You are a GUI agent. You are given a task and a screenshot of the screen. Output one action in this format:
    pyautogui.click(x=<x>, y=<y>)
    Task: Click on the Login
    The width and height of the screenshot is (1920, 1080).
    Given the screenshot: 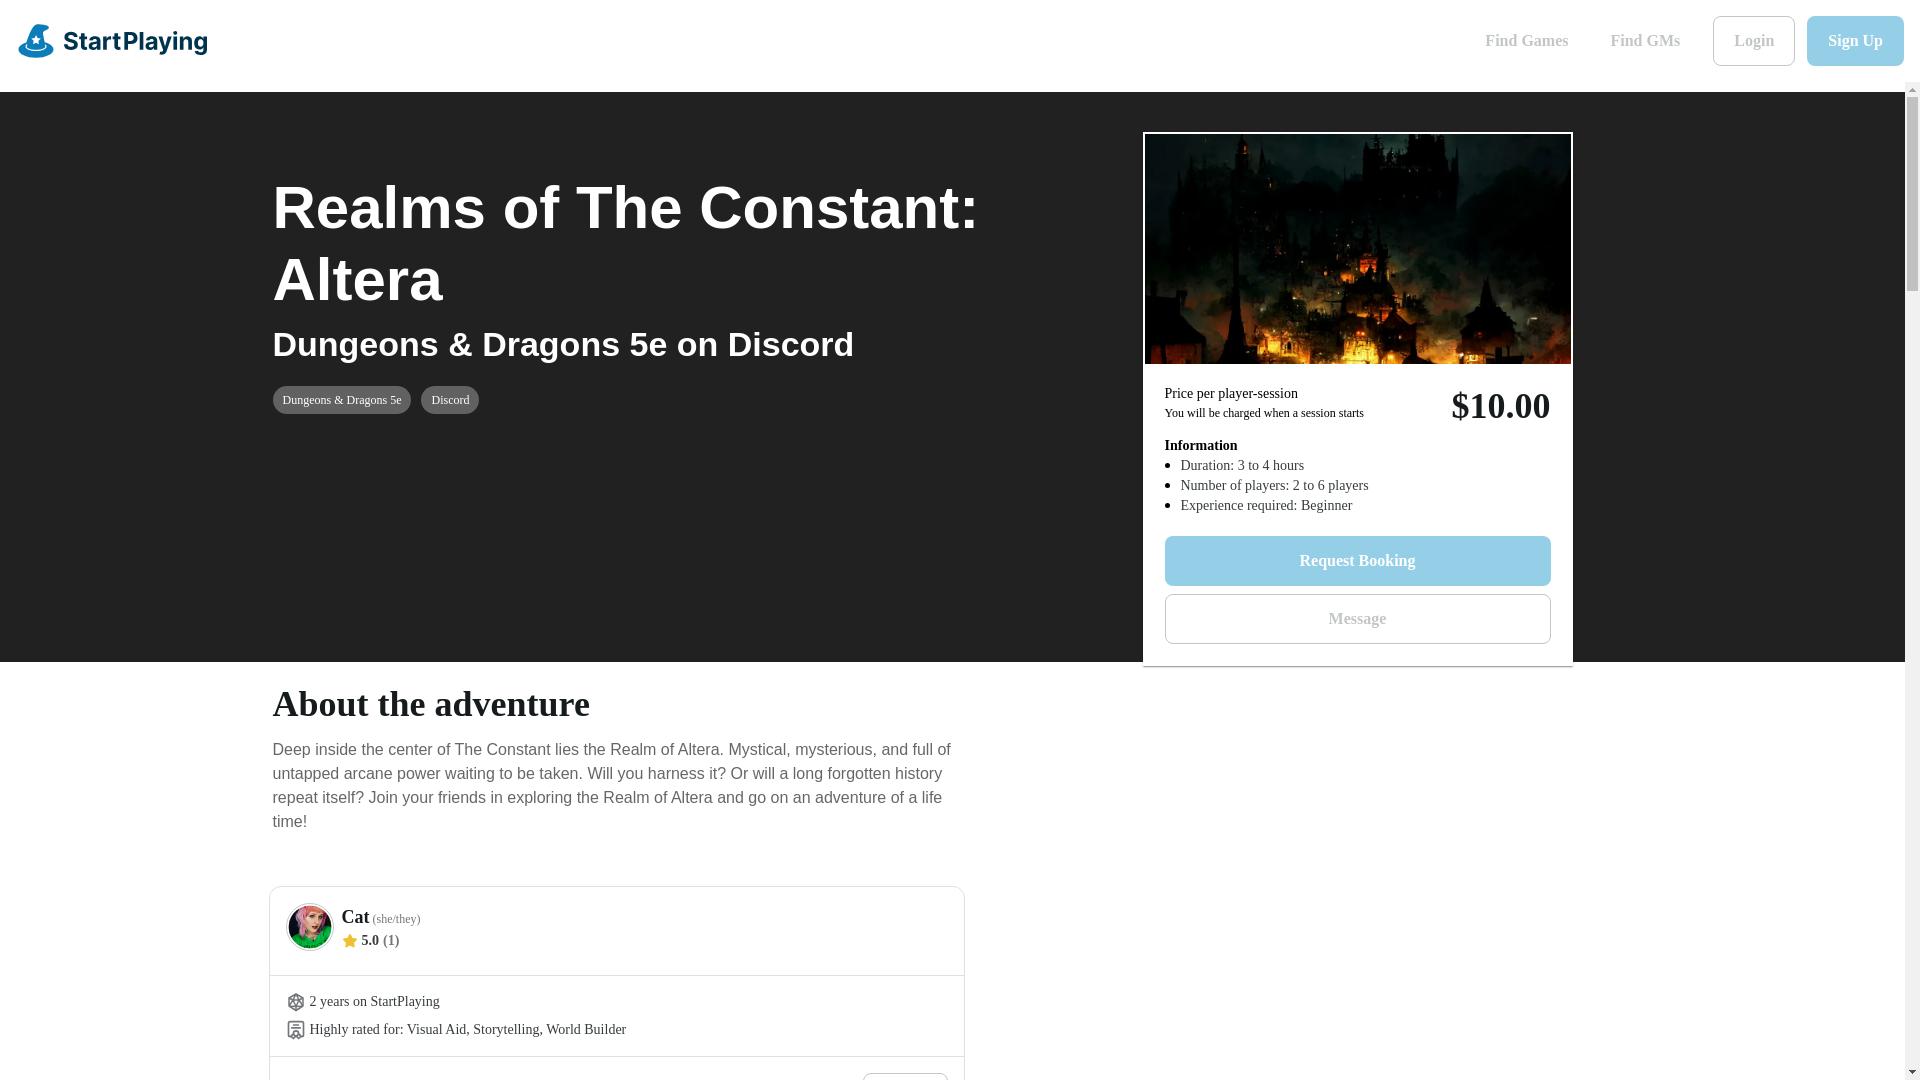 What is the action you would take?
    pyautogui.click(x=1754, y=40)
    